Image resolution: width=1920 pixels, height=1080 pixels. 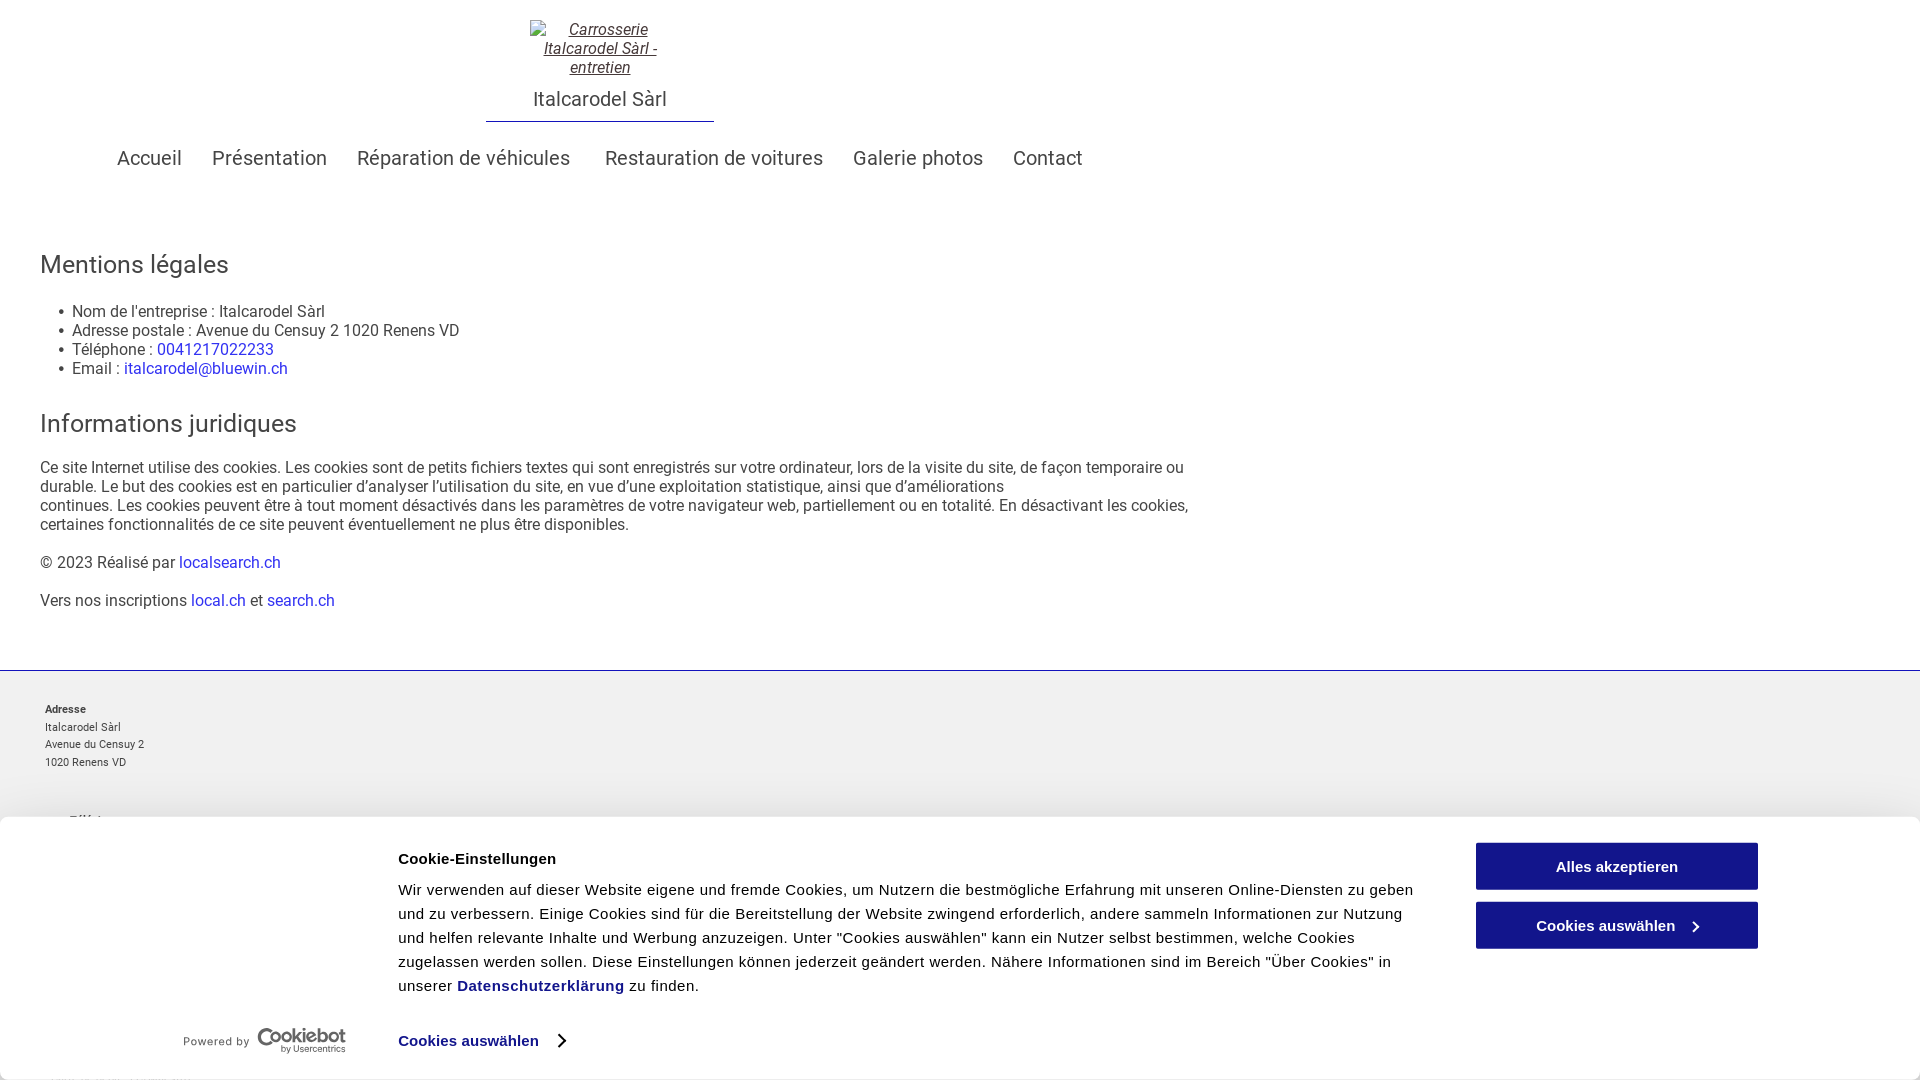 I want to click on Contact, so click(x=1048, y=153).